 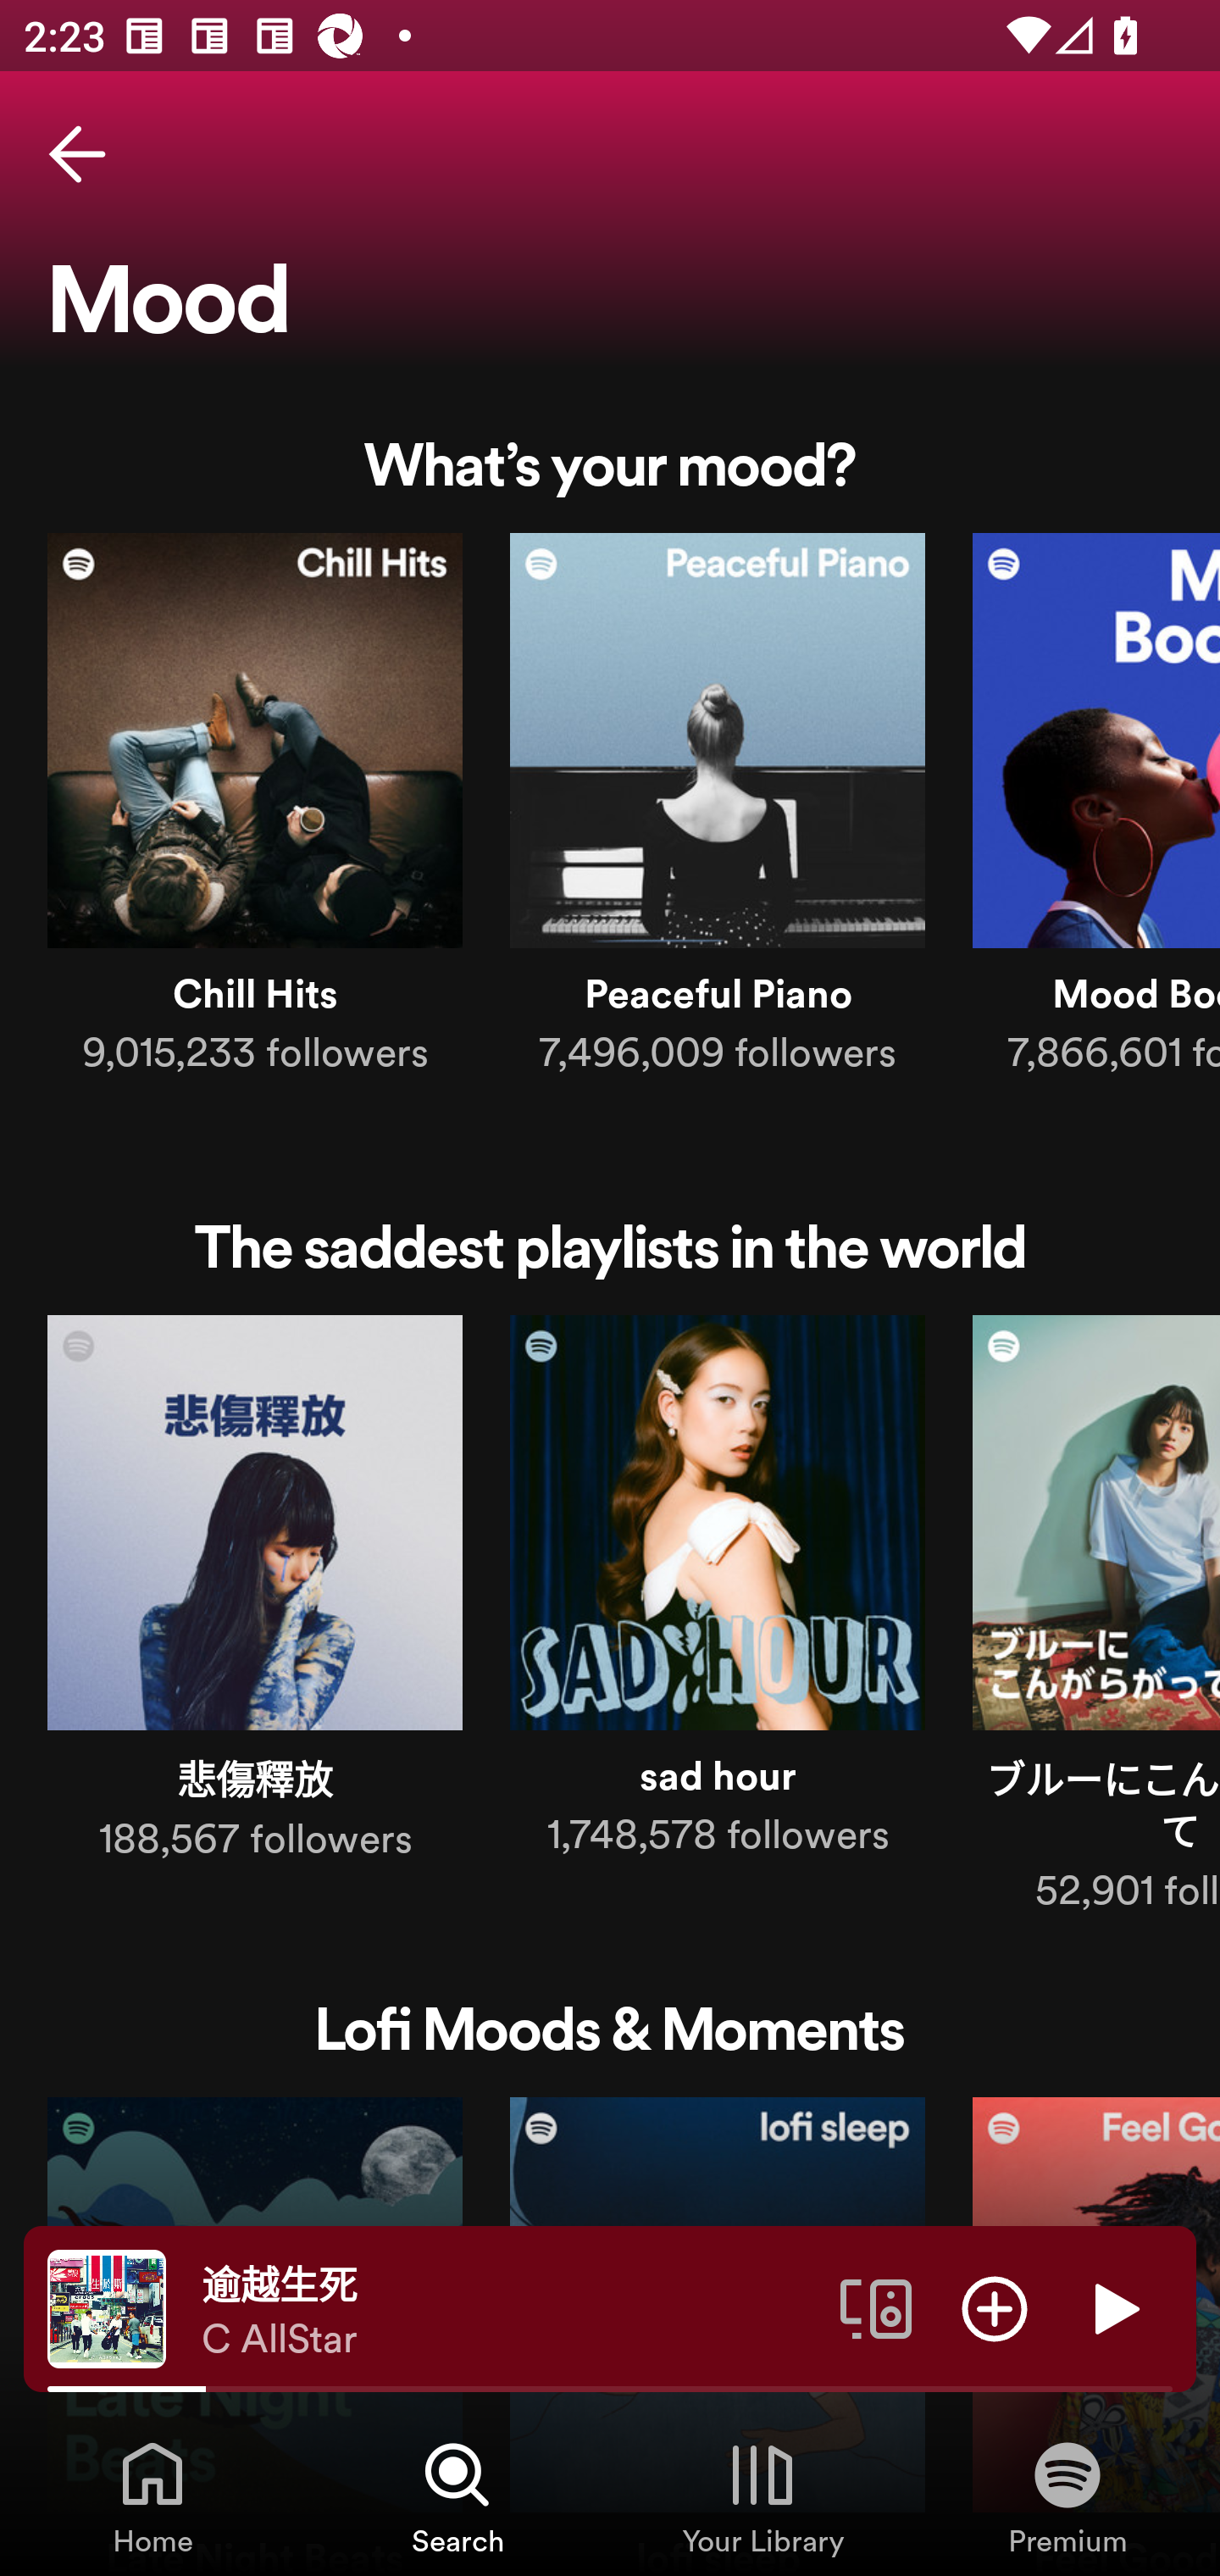 What do you see at coordinates (508, 2309) in the screenshot?
I see `逾越生死 C AllStar` at bounding box center [508, 2309].